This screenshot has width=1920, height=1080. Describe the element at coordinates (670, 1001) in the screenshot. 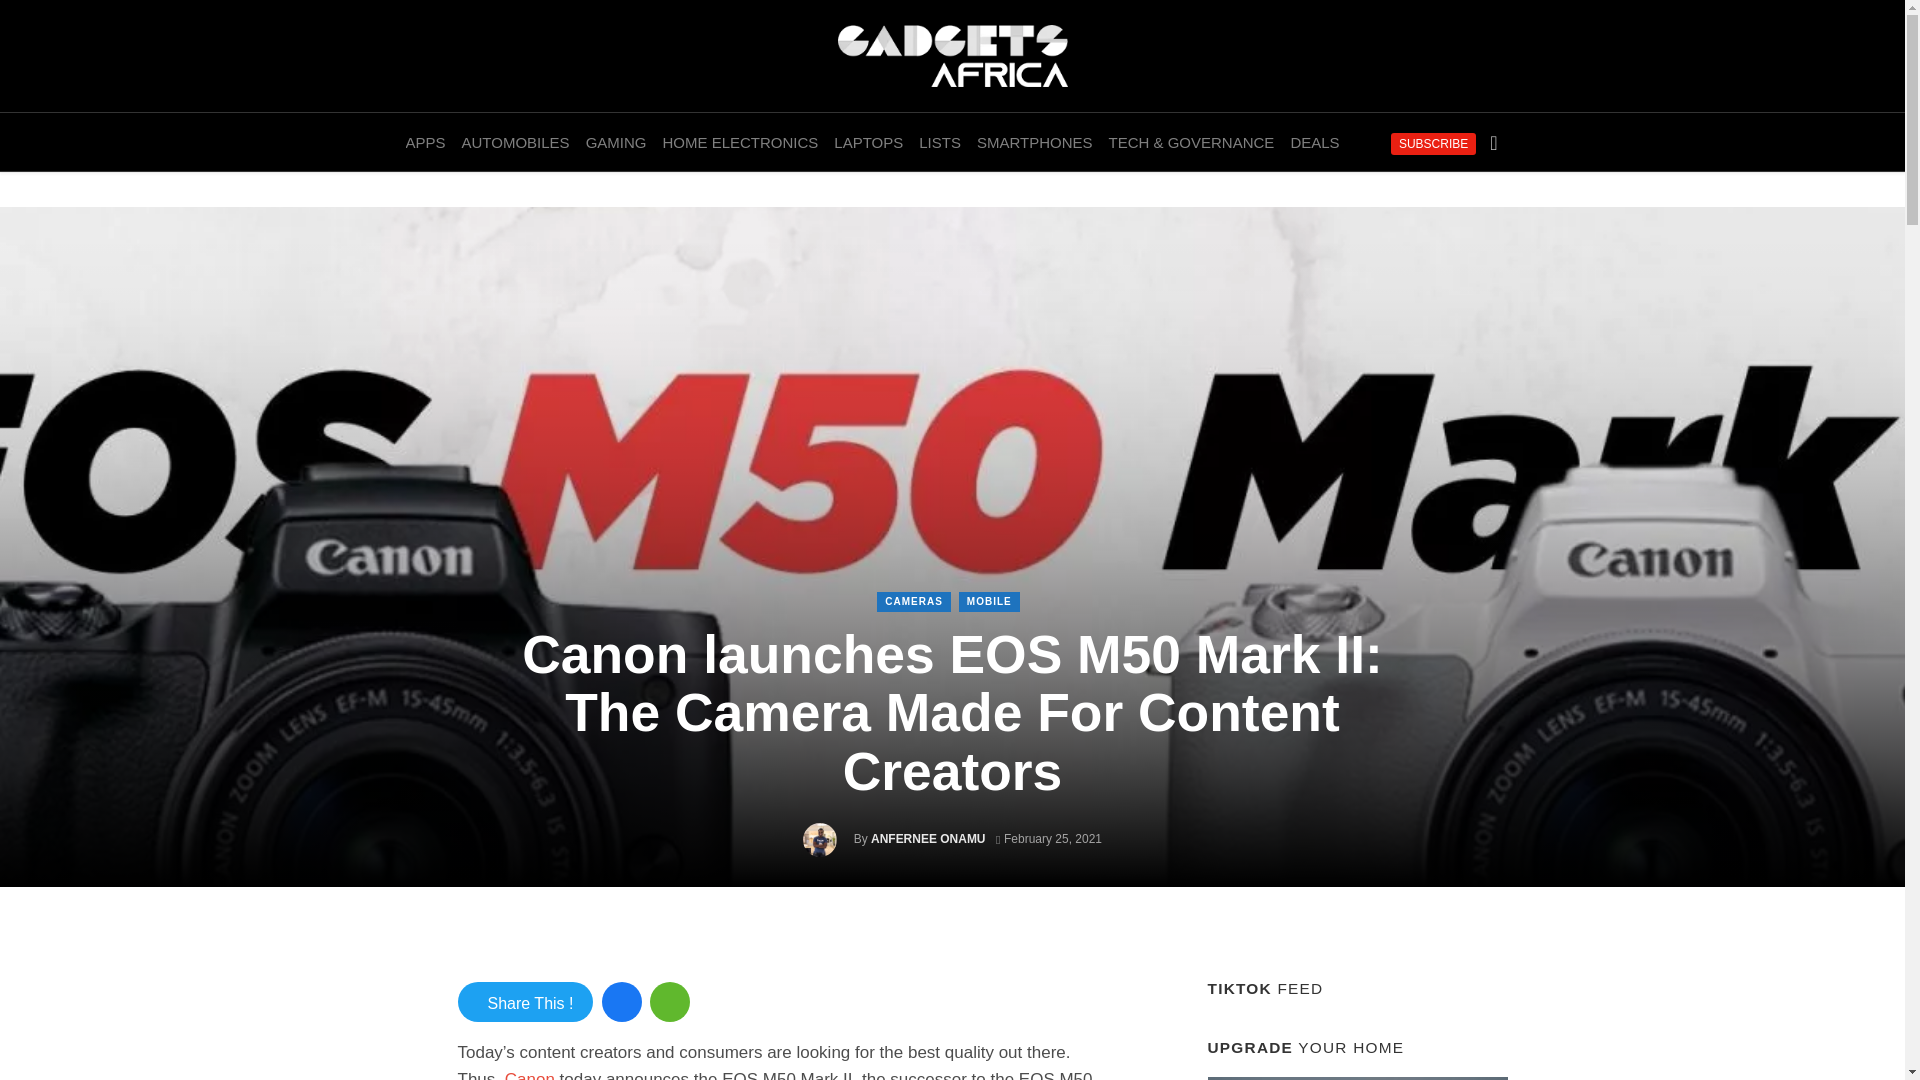

I see `WhatsApp` at that location.